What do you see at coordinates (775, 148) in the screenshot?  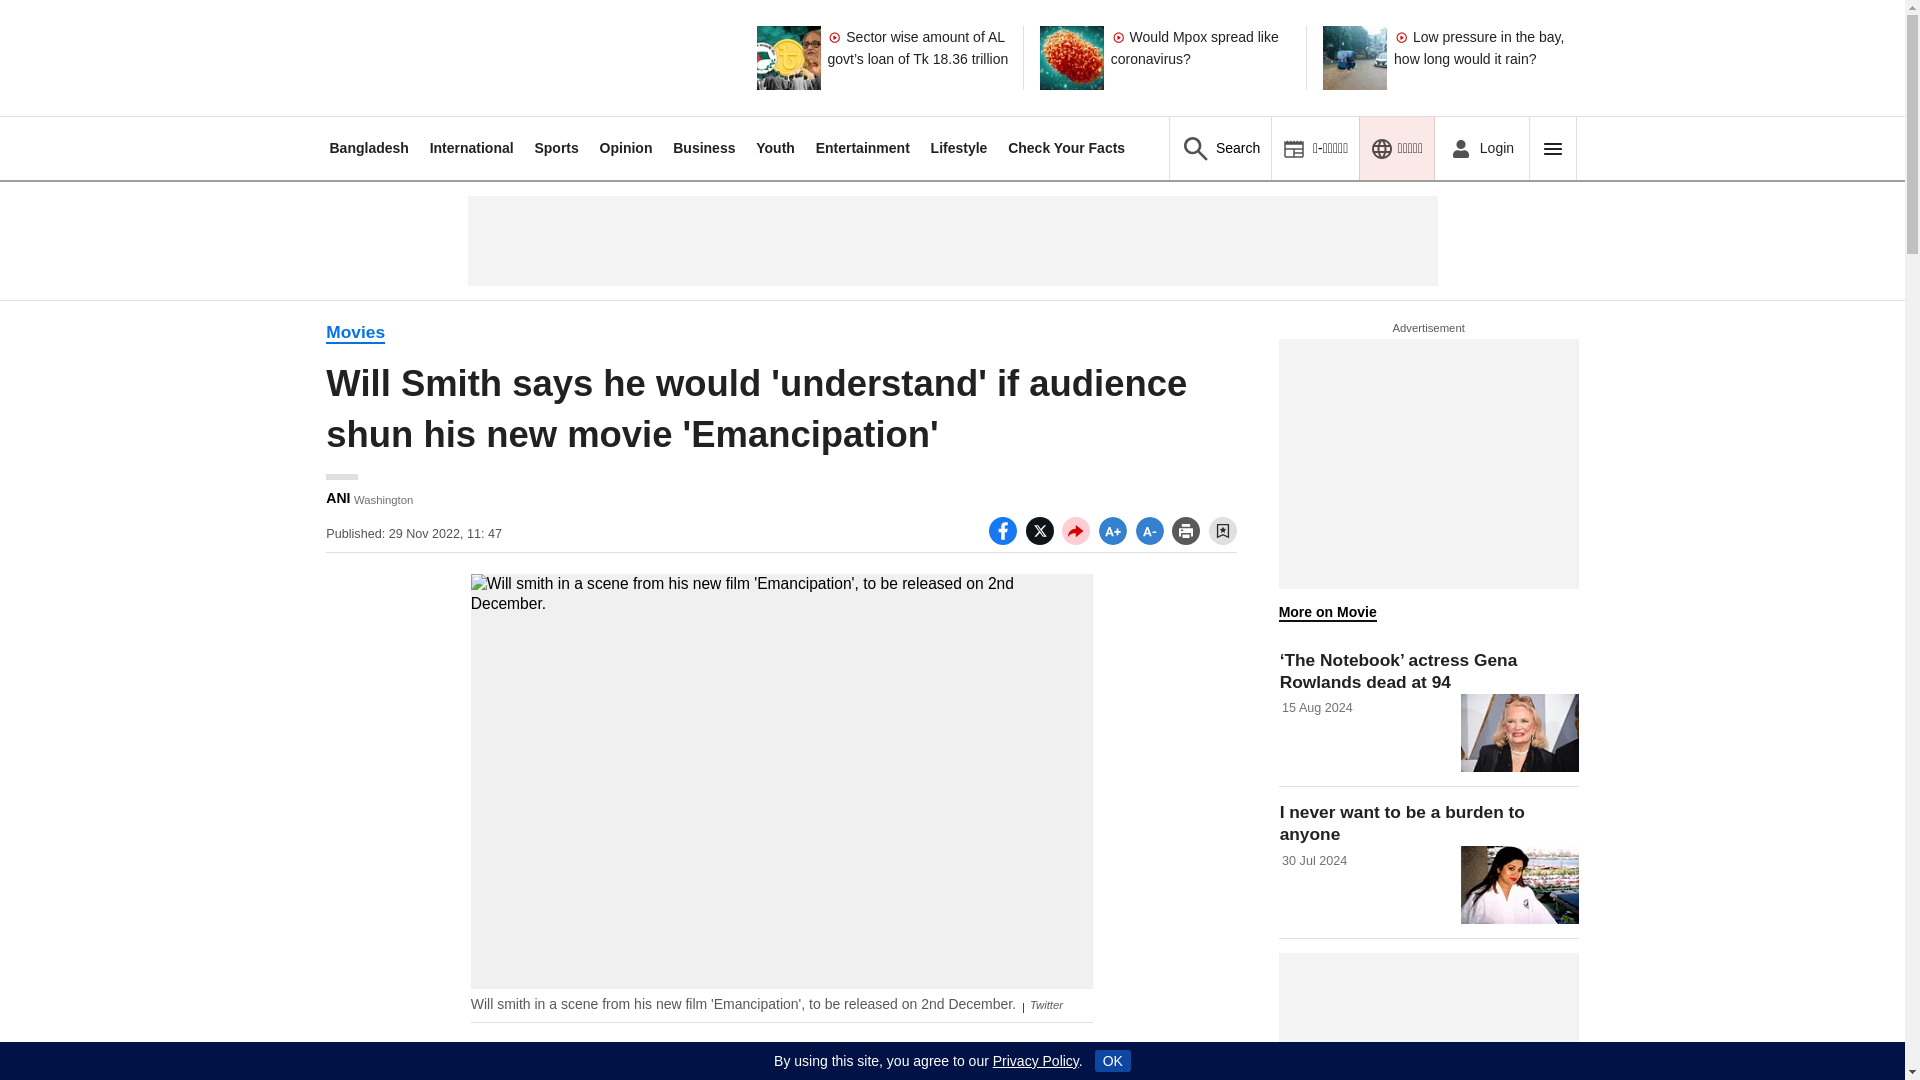 I see `Youth` at bounding box center [775, 148].